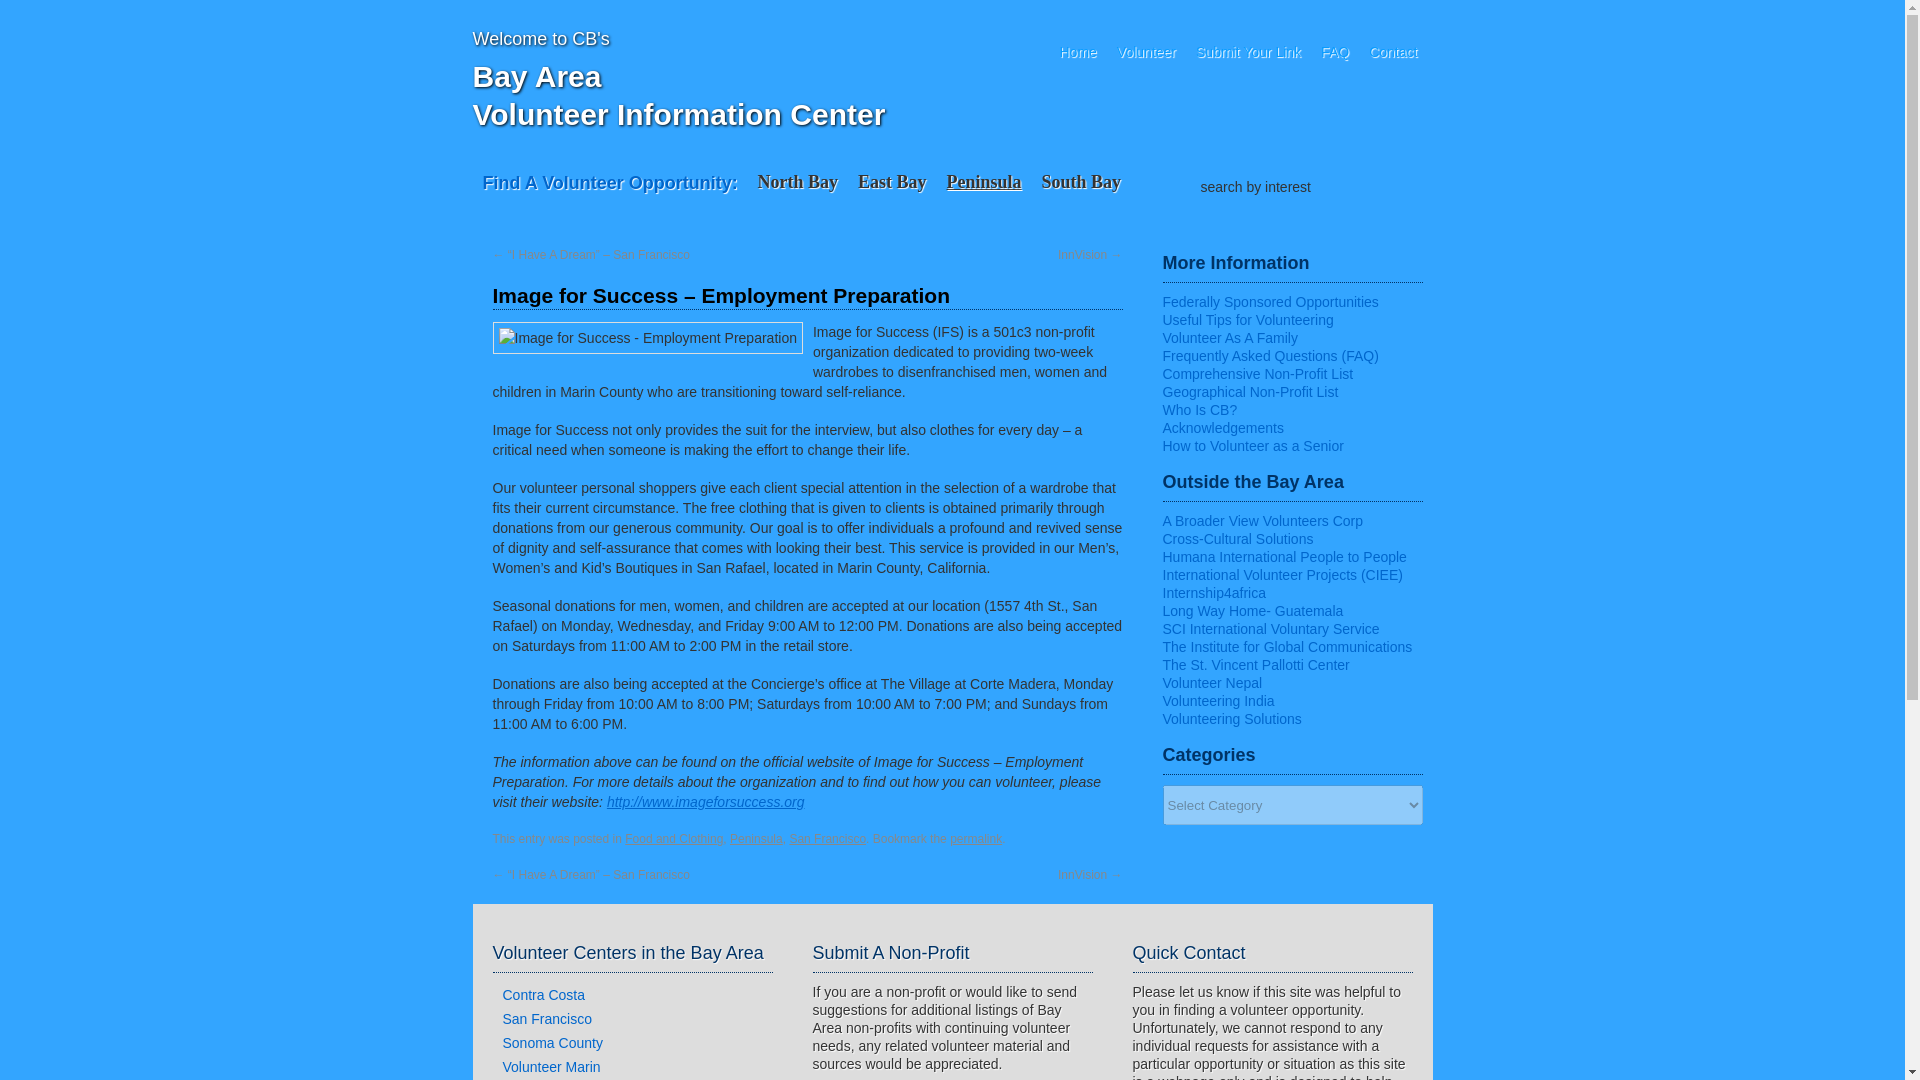 This screenshot has height=1080, width=1920. What do you see at coordinates (674, 838) in the screenshot?
I see `Food and Clothing` at bounding box center [674, 838].